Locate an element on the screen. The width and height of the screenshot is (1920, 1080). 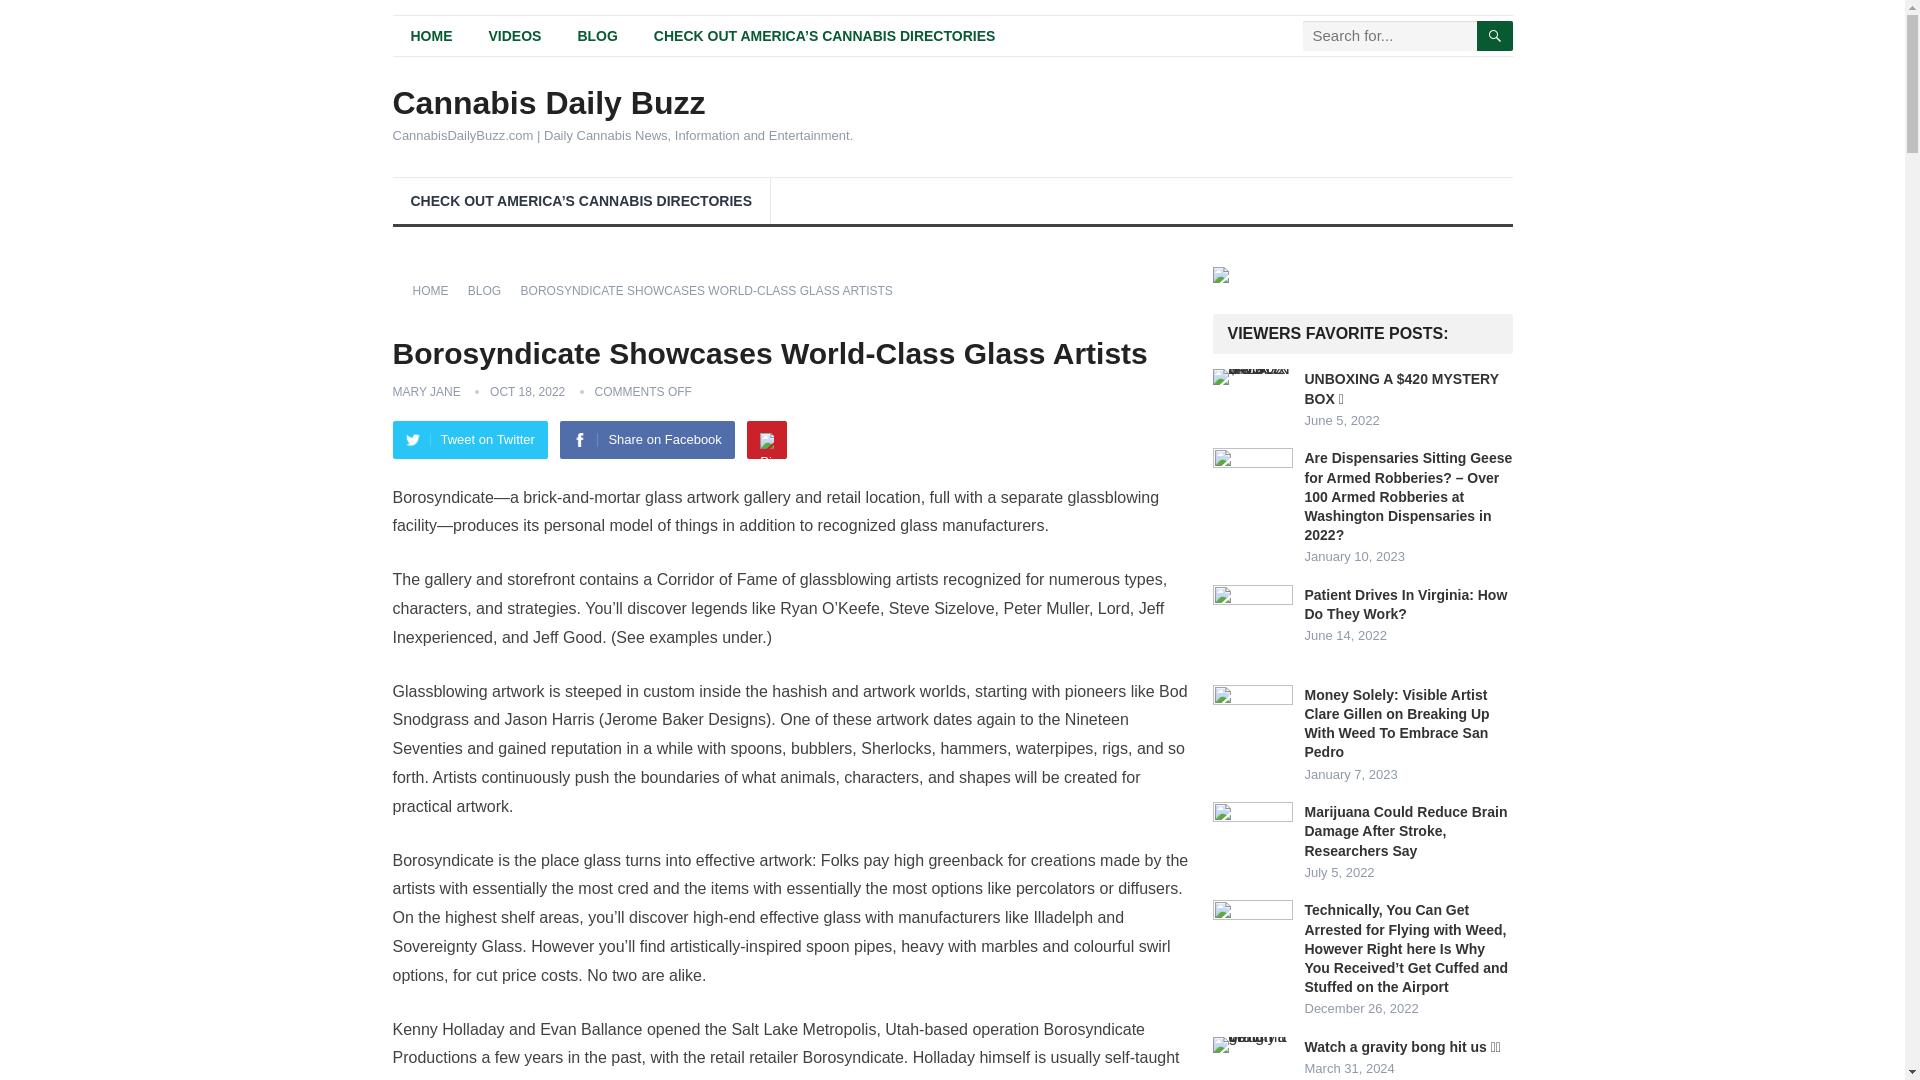
Tweet on Twitter is located at coordinates (469, 440).